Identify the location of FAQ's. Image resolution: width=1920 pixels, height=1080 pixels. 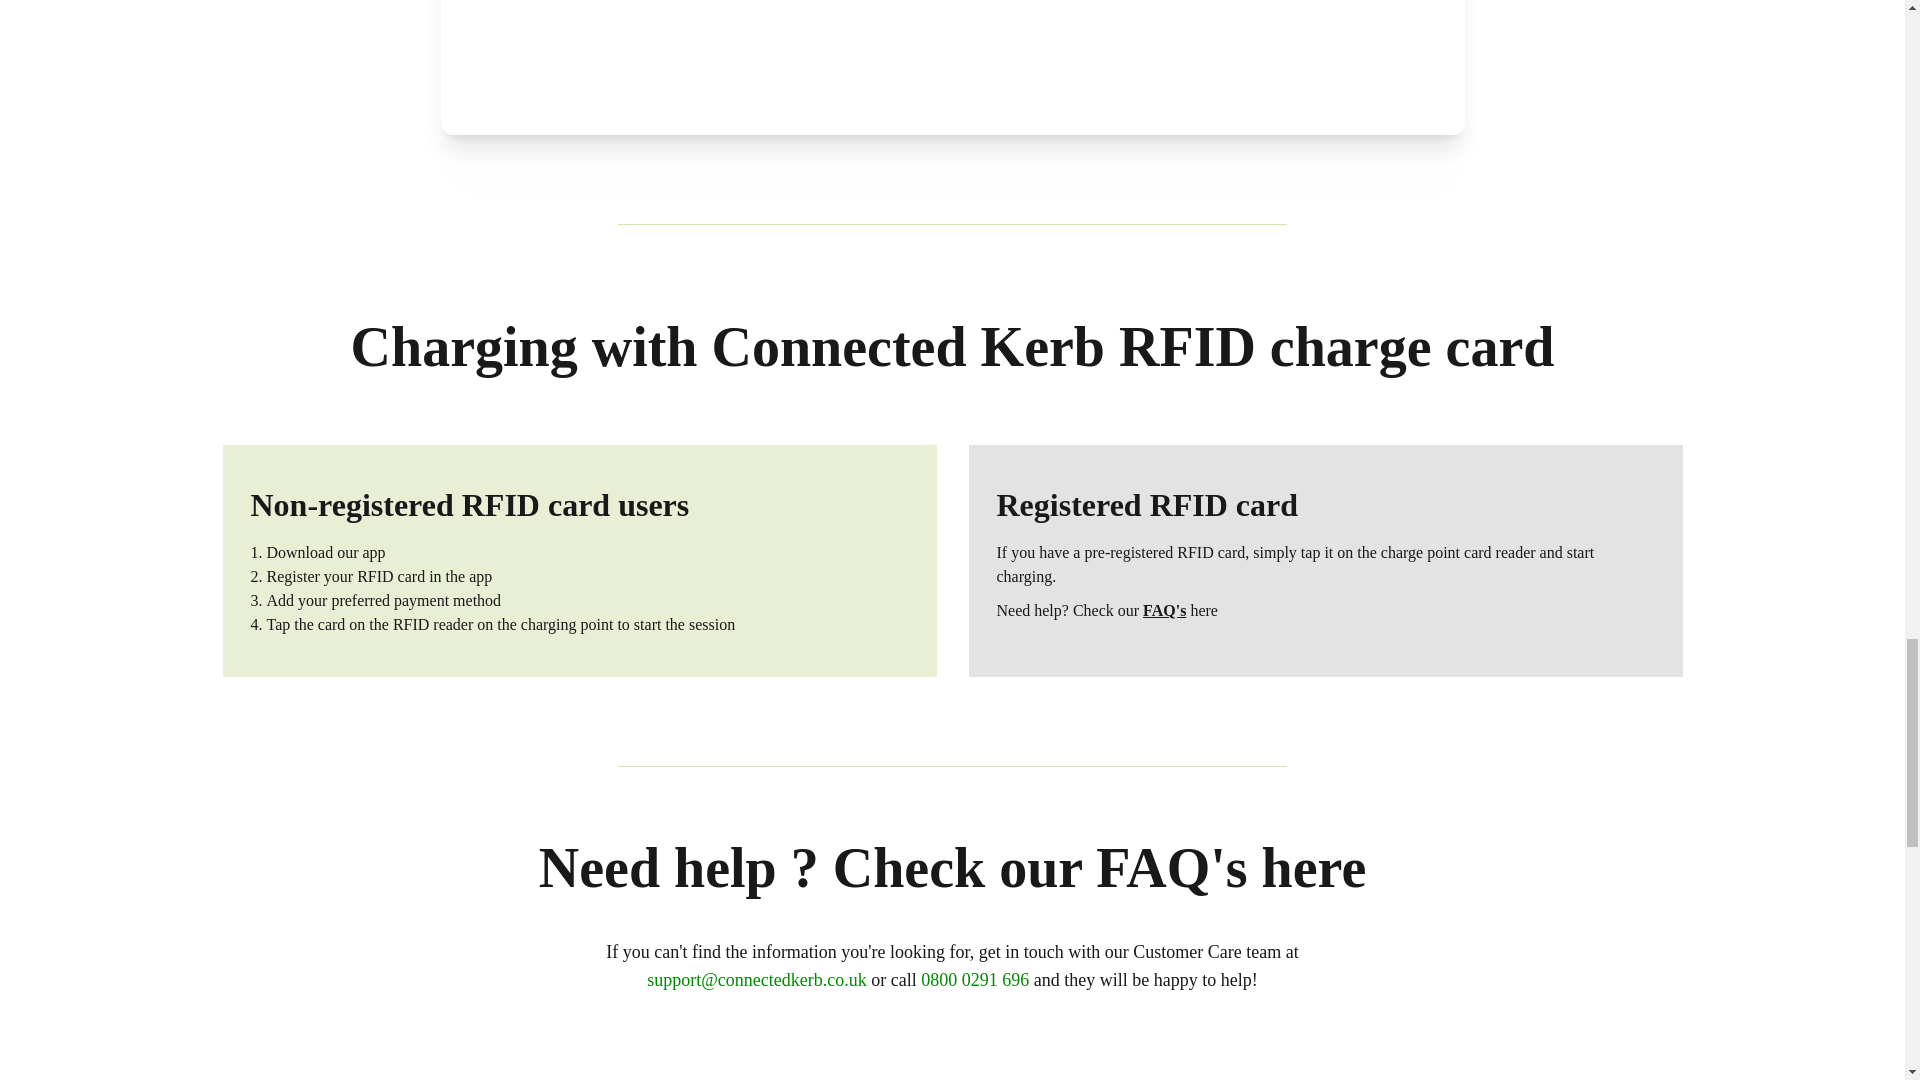
(1164, 610).